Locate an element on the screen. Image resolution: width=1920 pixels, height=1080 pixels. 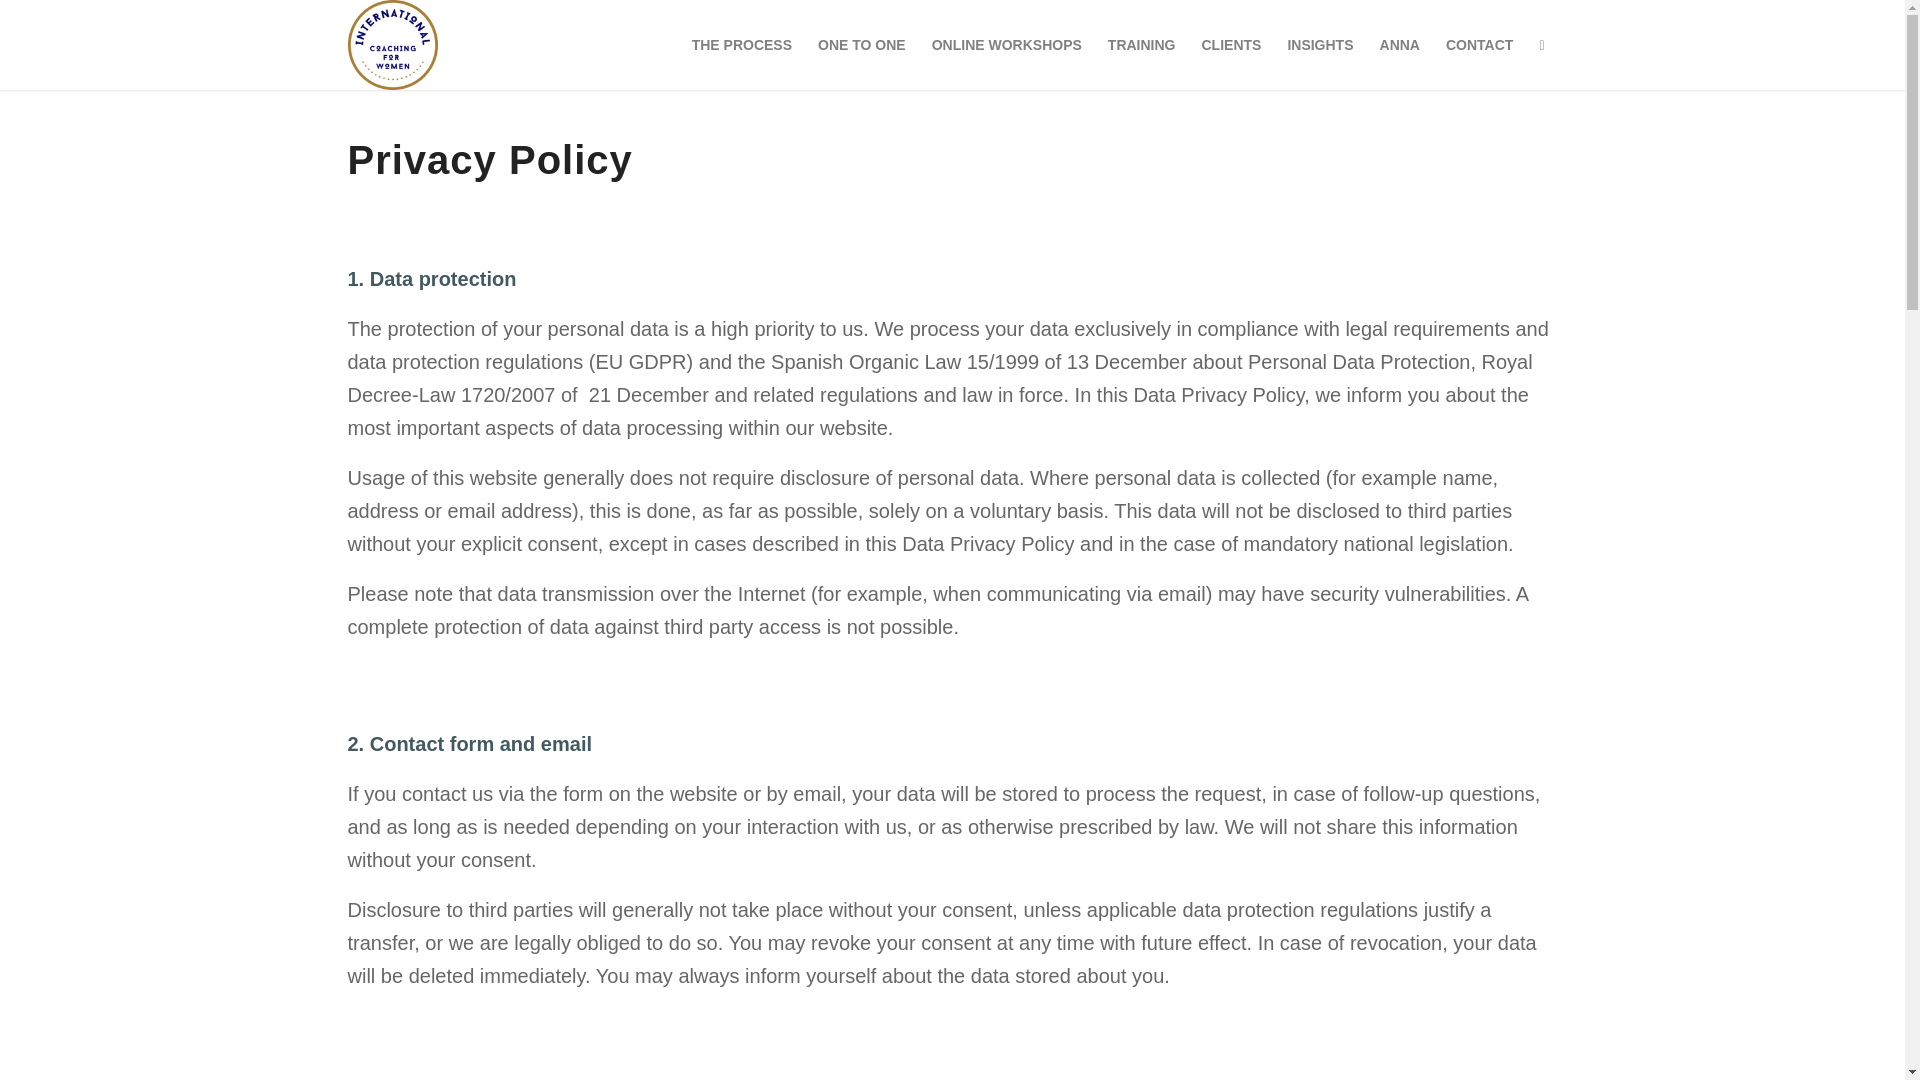
INSIGHTS is located at coordinates (1320, 44).